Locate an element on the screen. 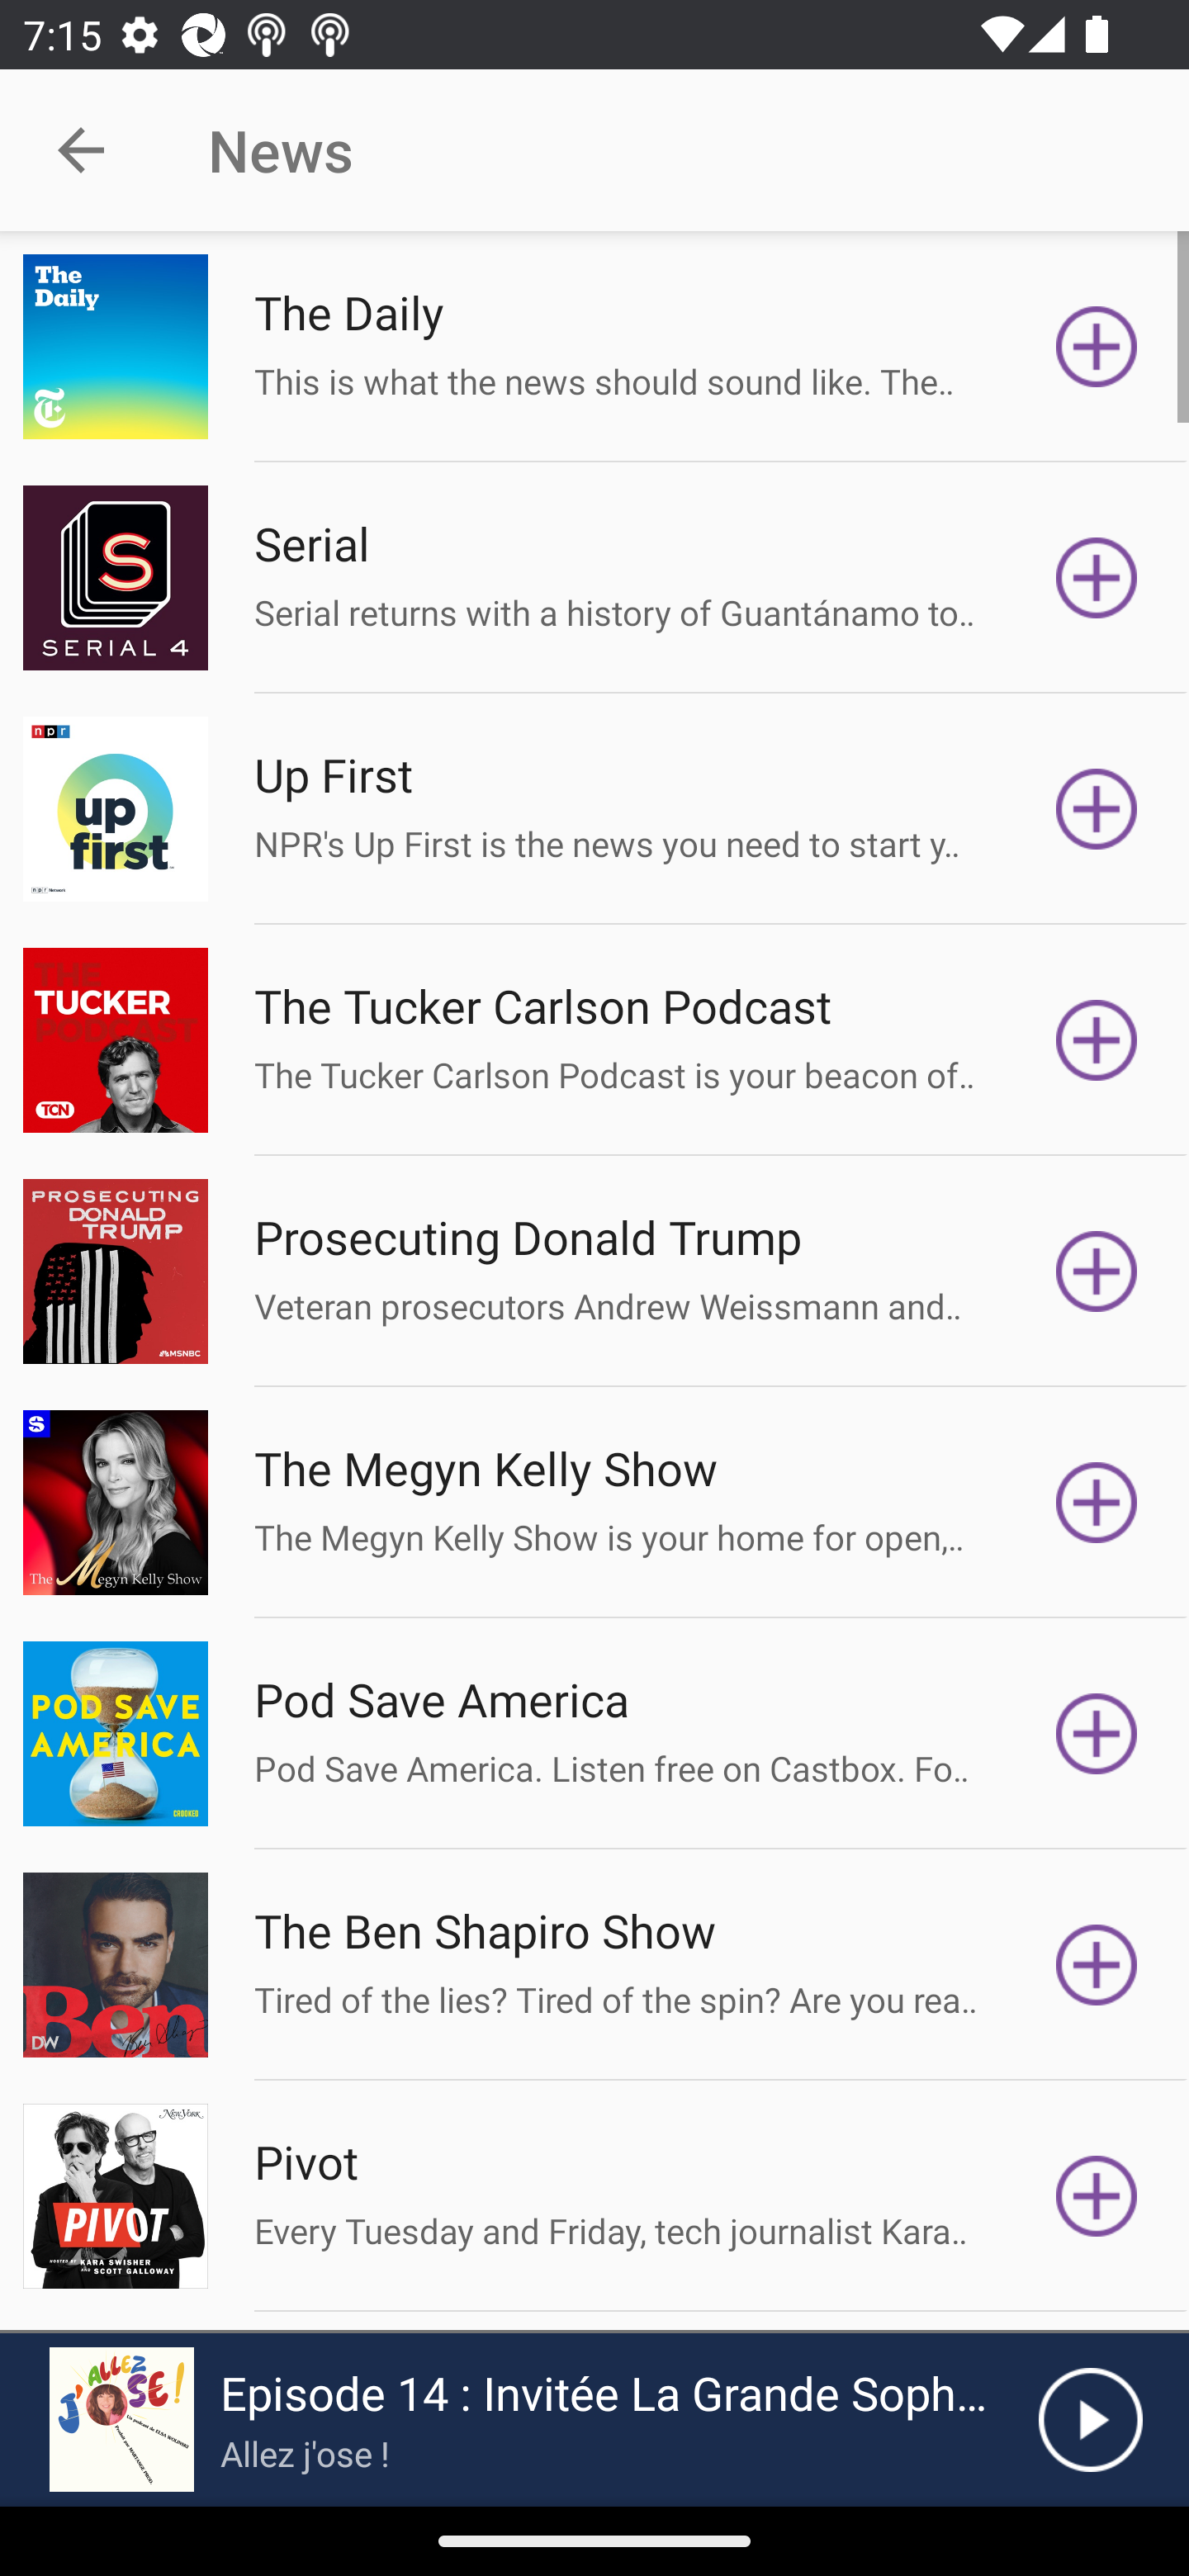  Subscribe is located at coordinates (1097, 1271).